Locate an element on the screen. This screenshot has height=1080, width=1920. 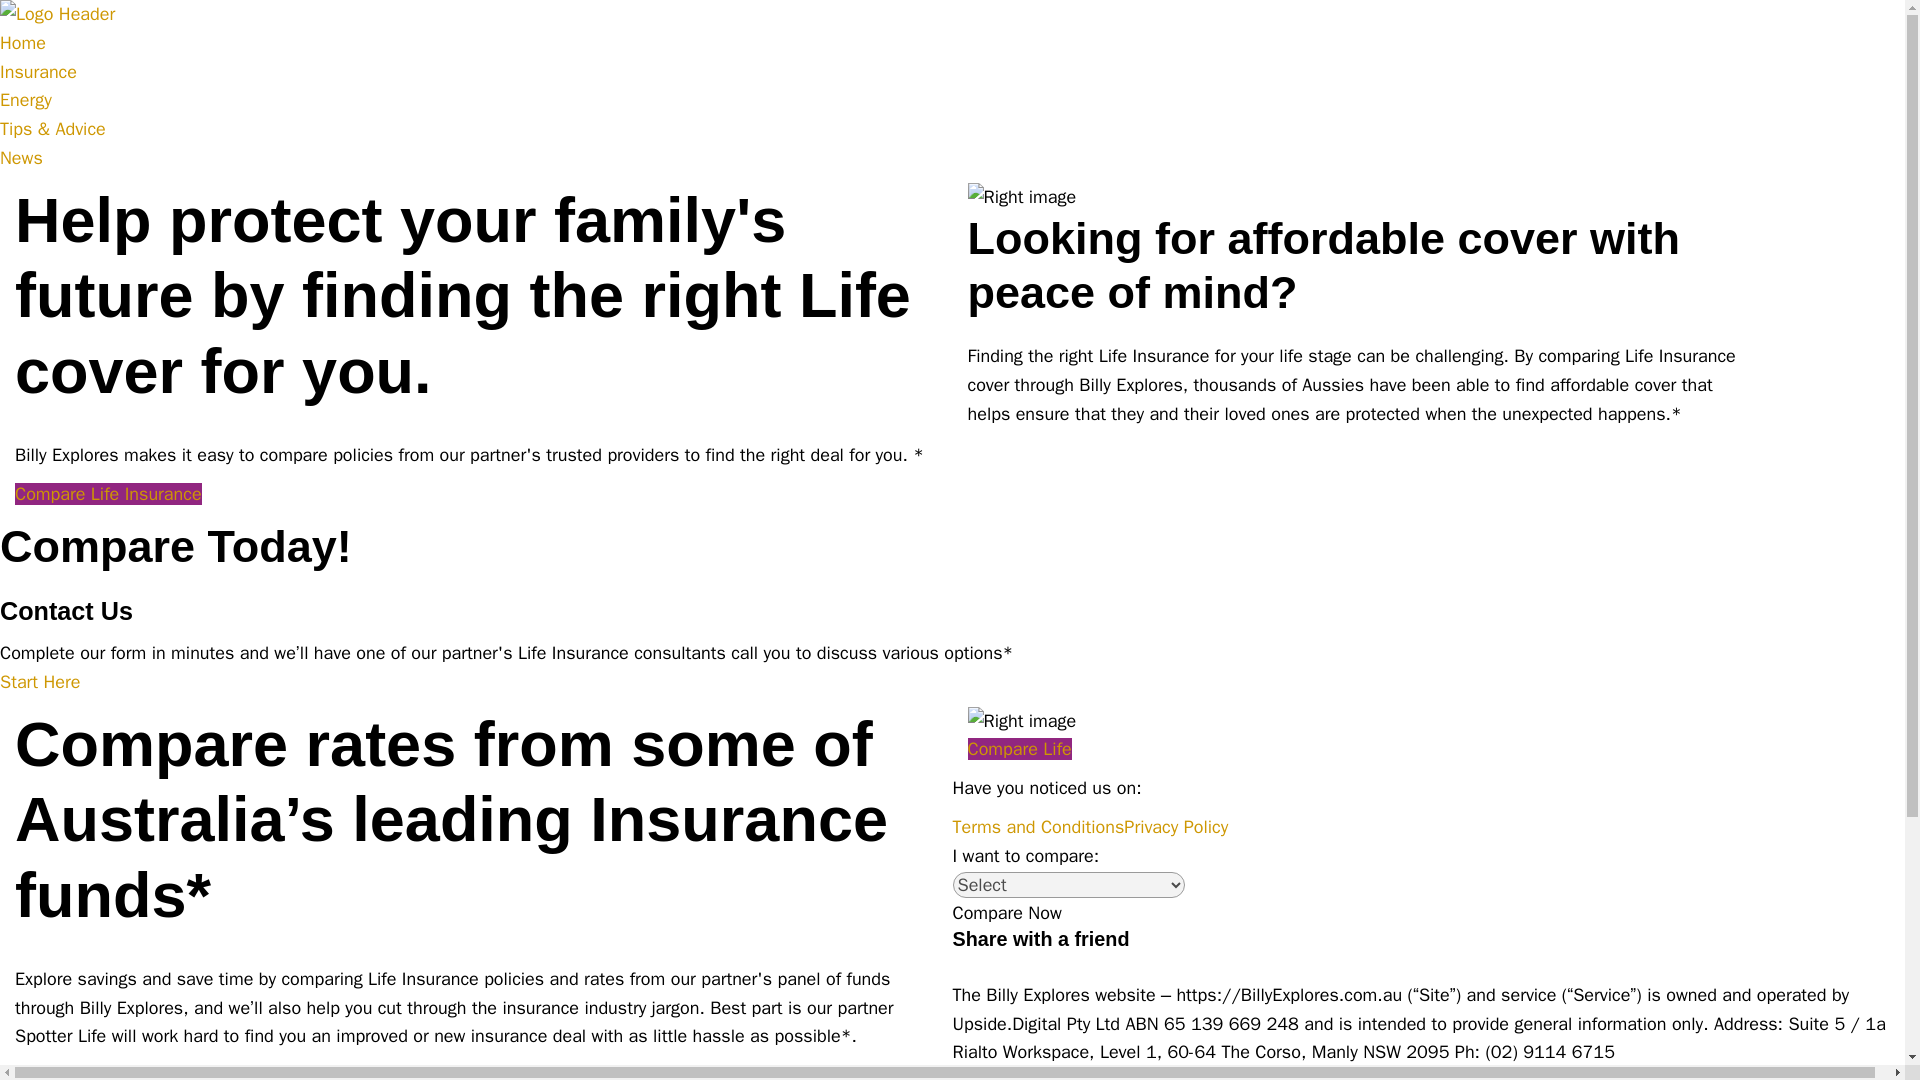
Compare Now is located at coordinates (1006, 912).